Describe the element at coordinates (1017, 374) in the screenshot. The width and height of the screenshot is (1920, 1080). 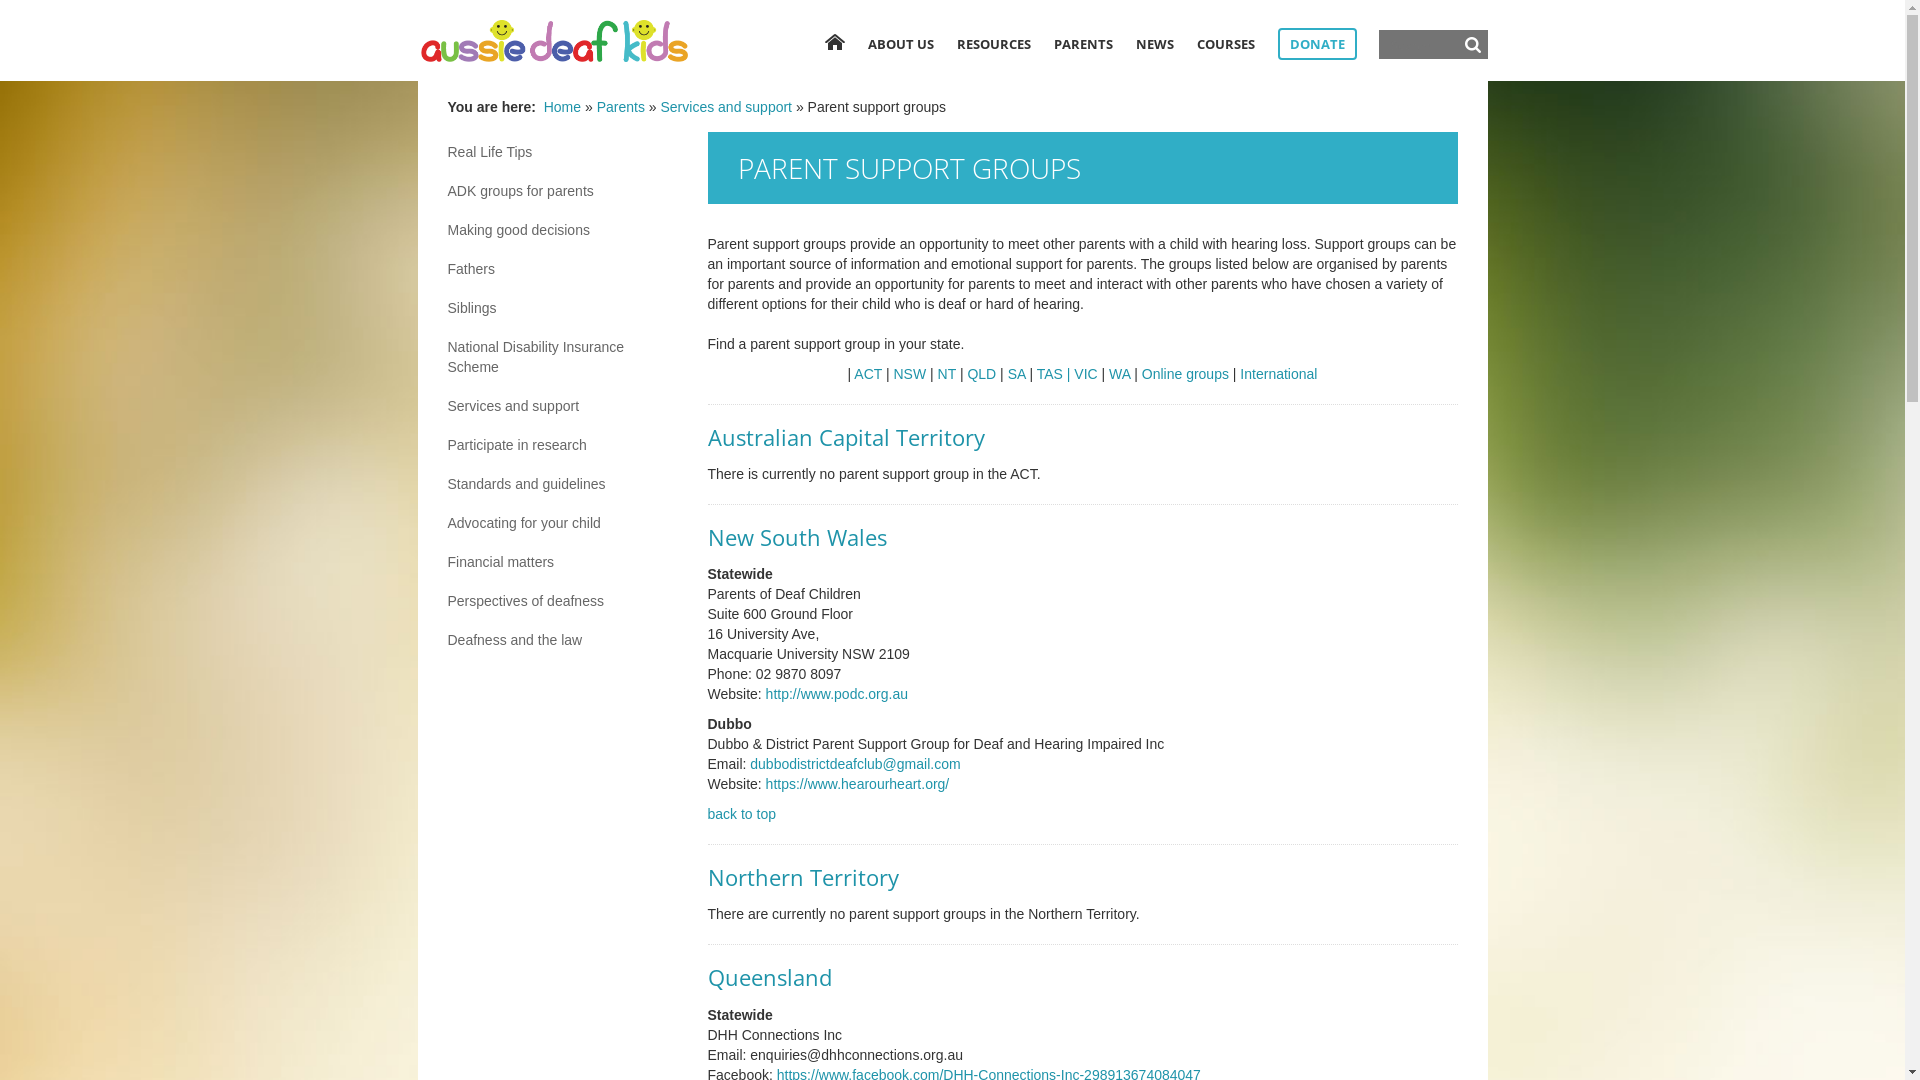
I see `SA` at that location.